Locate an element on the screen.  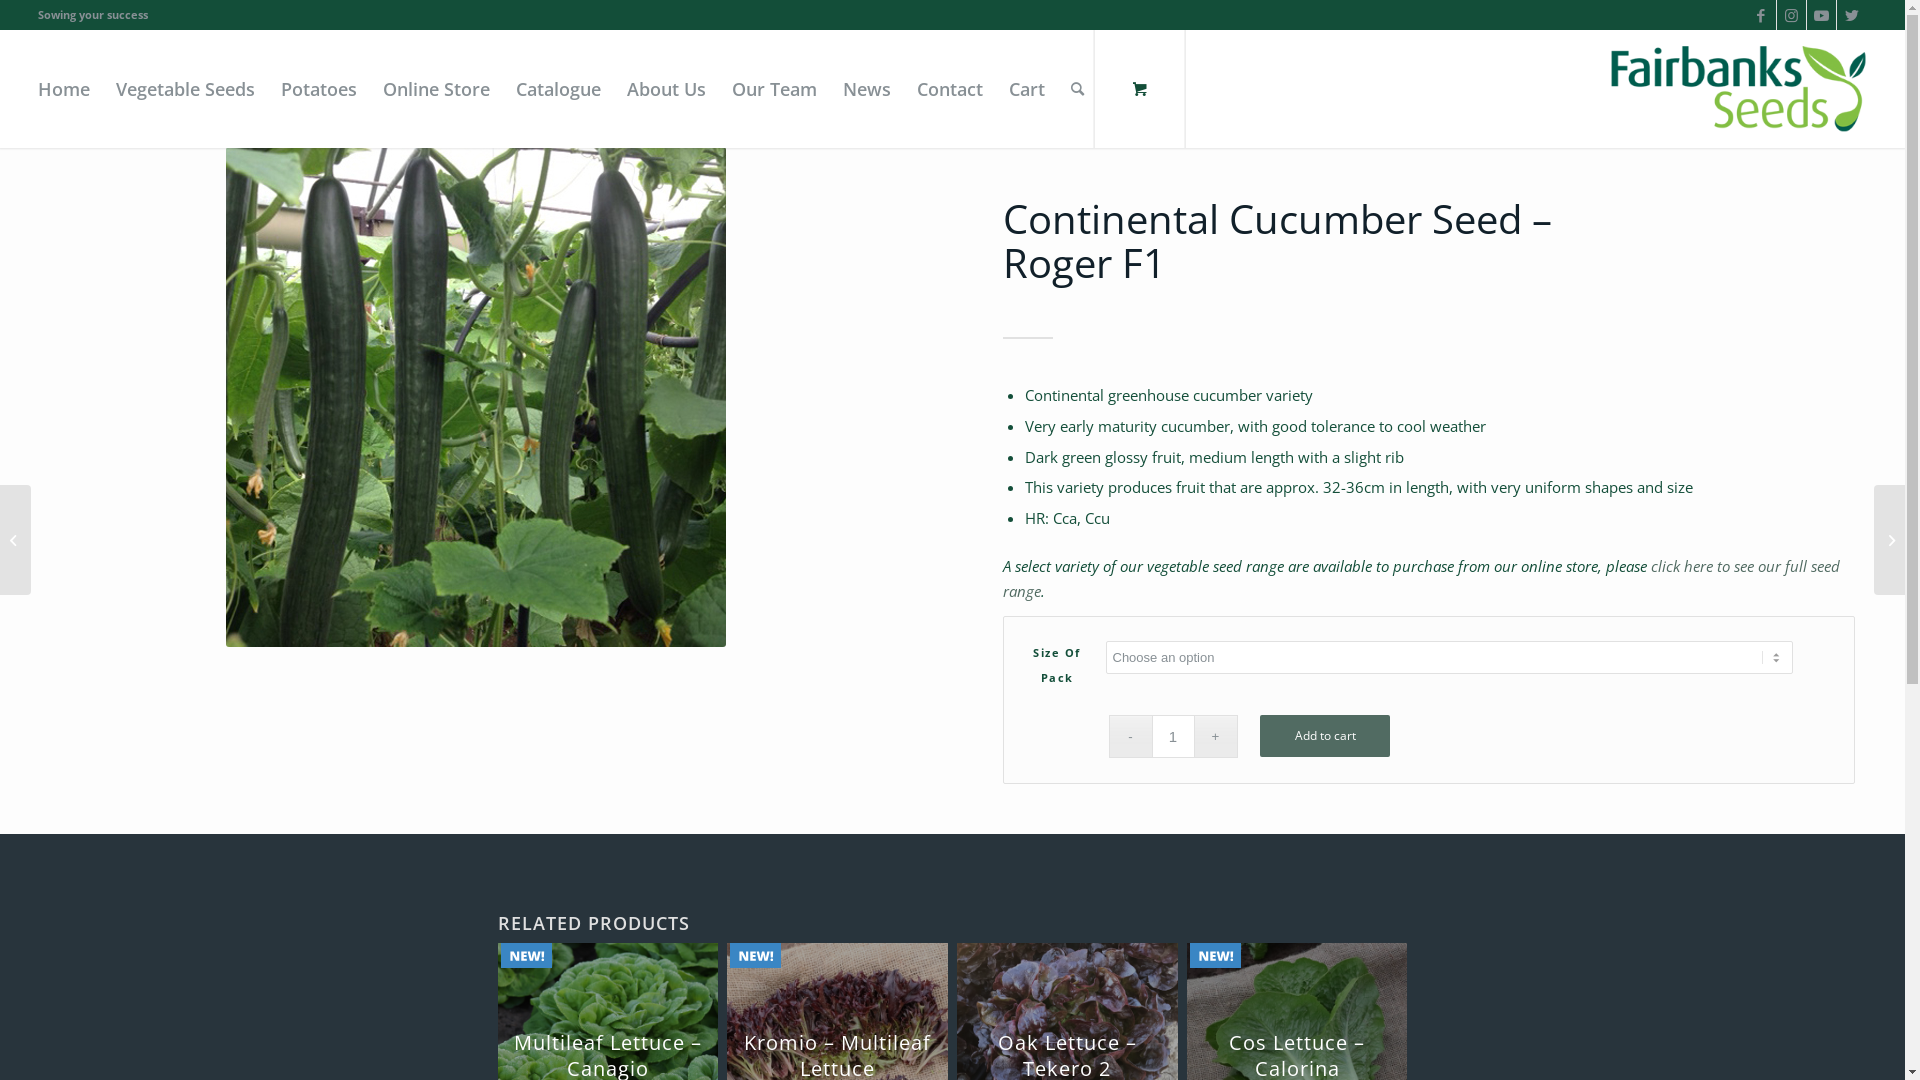
Our Team is located at coordinates (774, 89).